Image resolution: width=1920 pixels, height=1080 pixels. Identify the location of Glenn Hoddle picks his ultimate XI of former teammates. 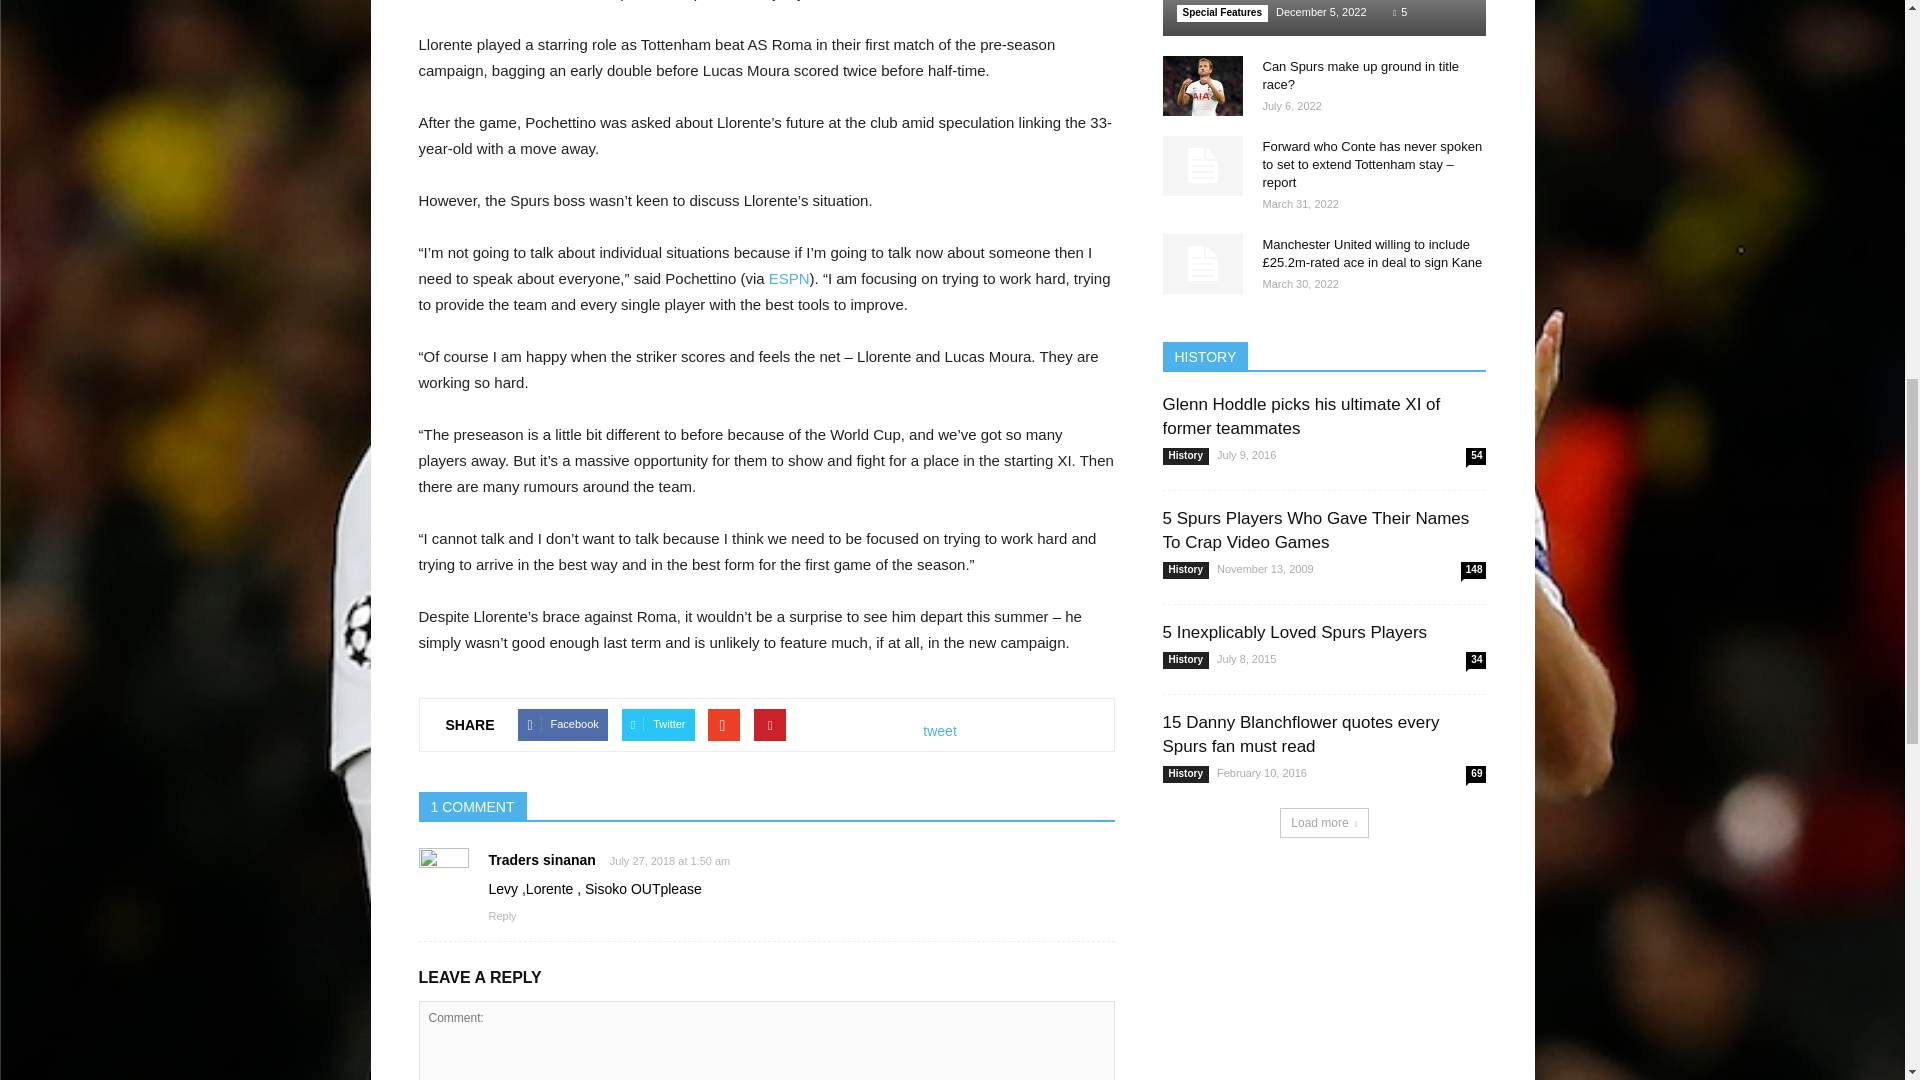
(1300, 416).